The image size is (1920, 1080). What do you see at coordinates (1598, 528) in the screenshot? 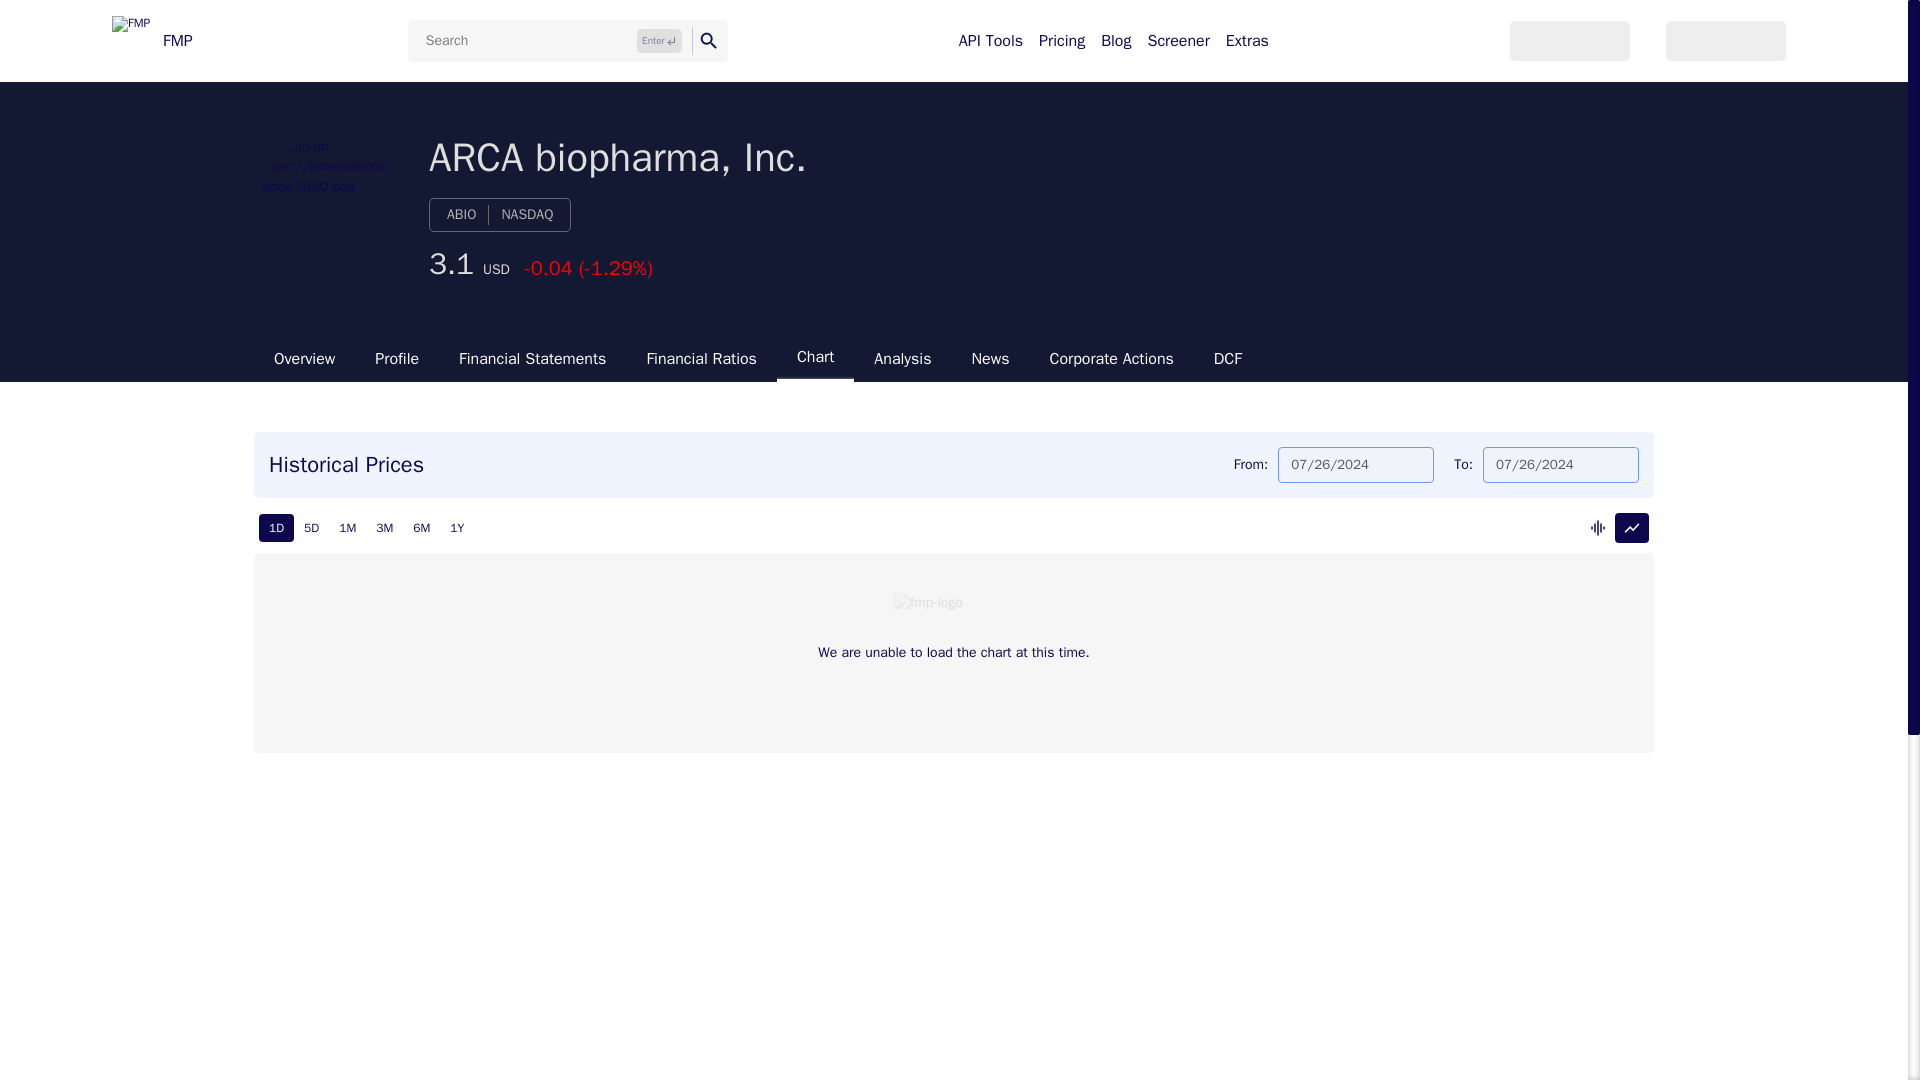
I see `Candlestick` at bounding box center [1598, 528].